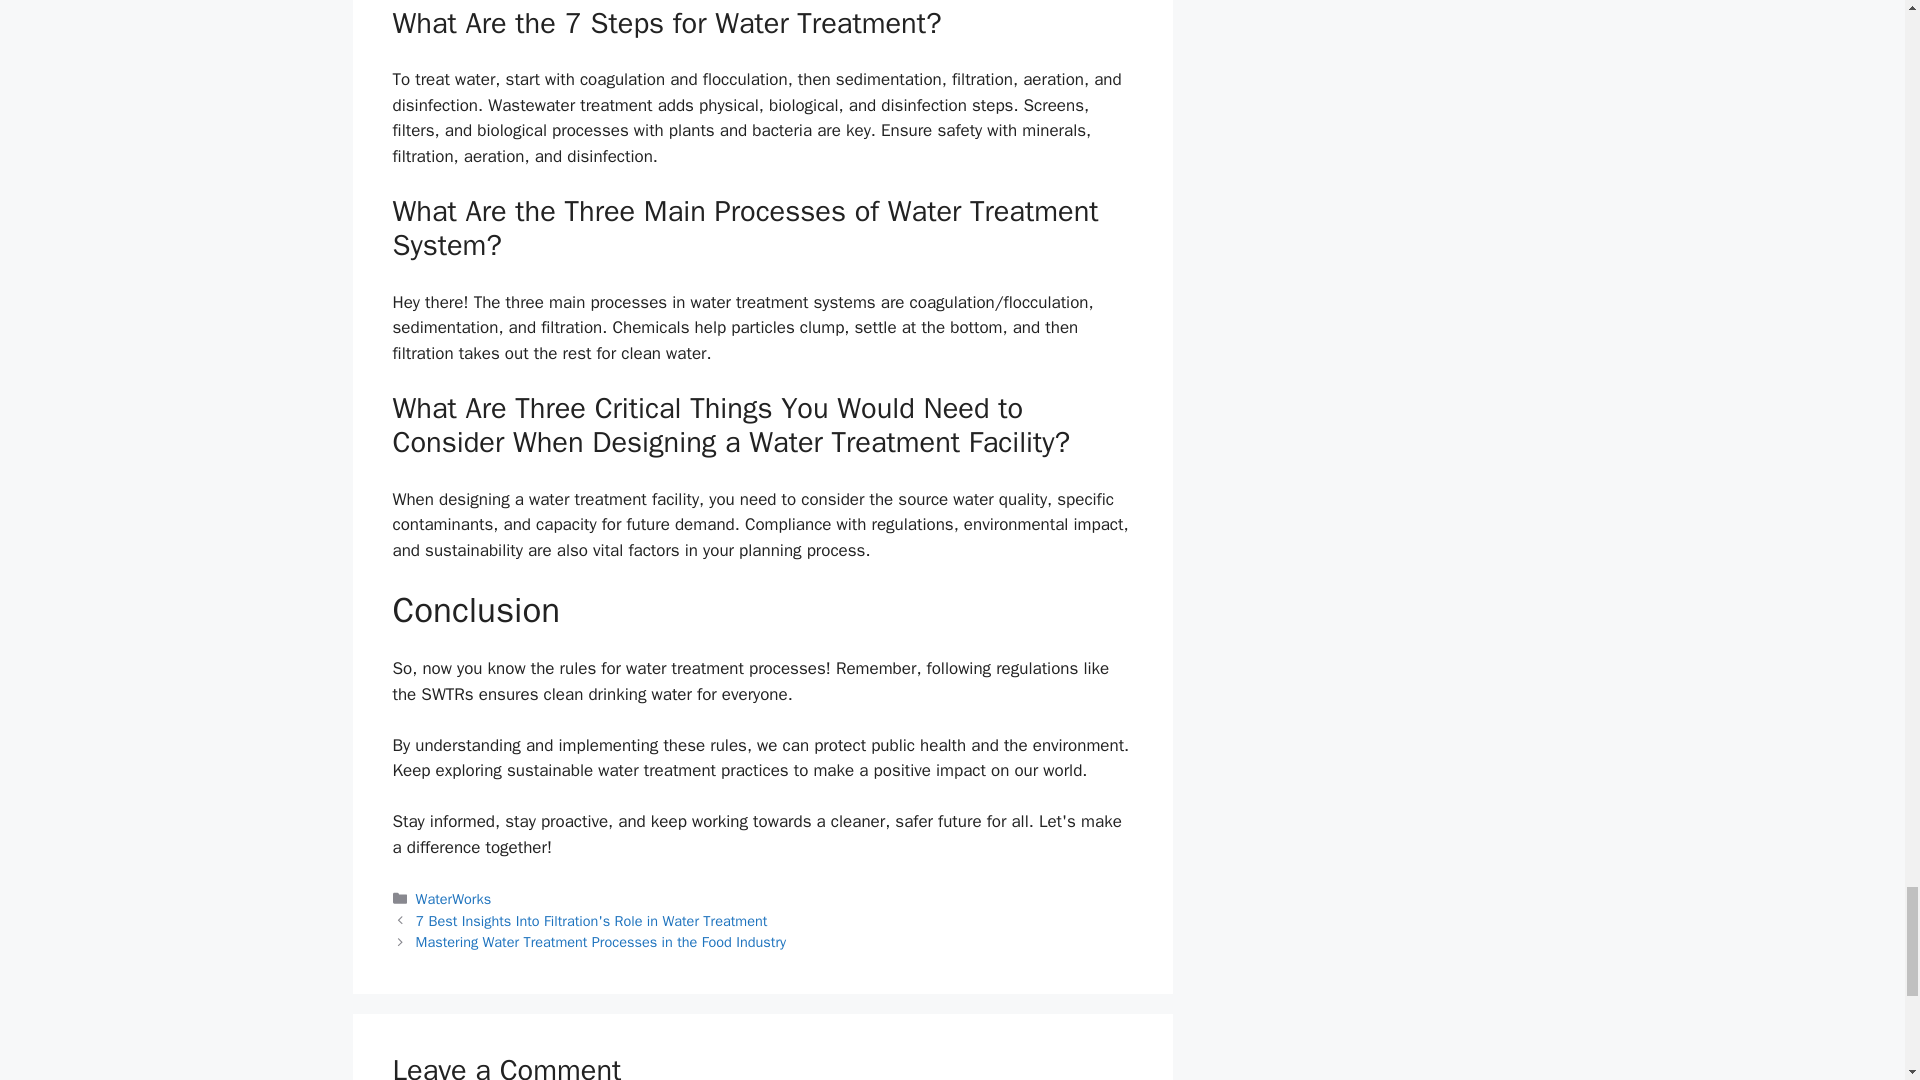 The image size is (1920, 1080). What do you see at coordinates (592, 920) in the screenshot?
I see `Previous` at bounding box center [592, 920].